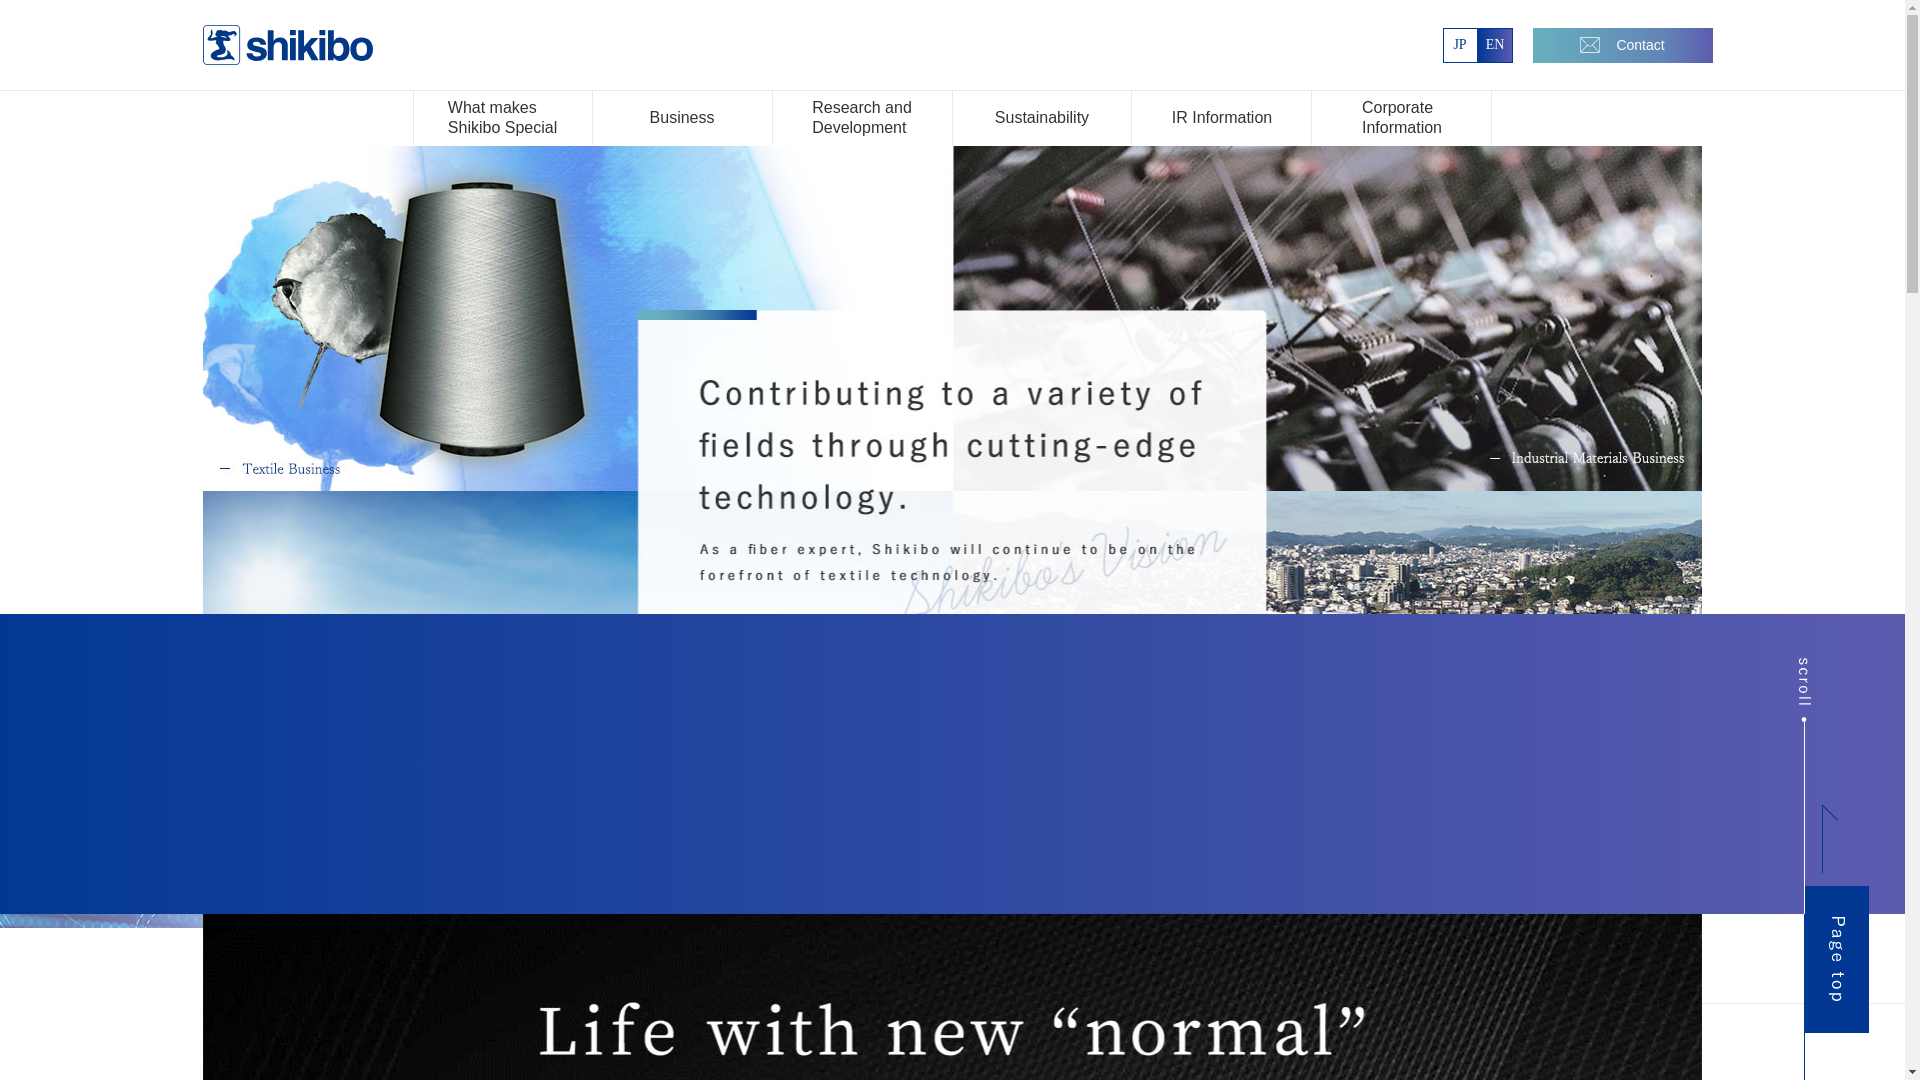  I want to click on JP, so click(1401, 116).